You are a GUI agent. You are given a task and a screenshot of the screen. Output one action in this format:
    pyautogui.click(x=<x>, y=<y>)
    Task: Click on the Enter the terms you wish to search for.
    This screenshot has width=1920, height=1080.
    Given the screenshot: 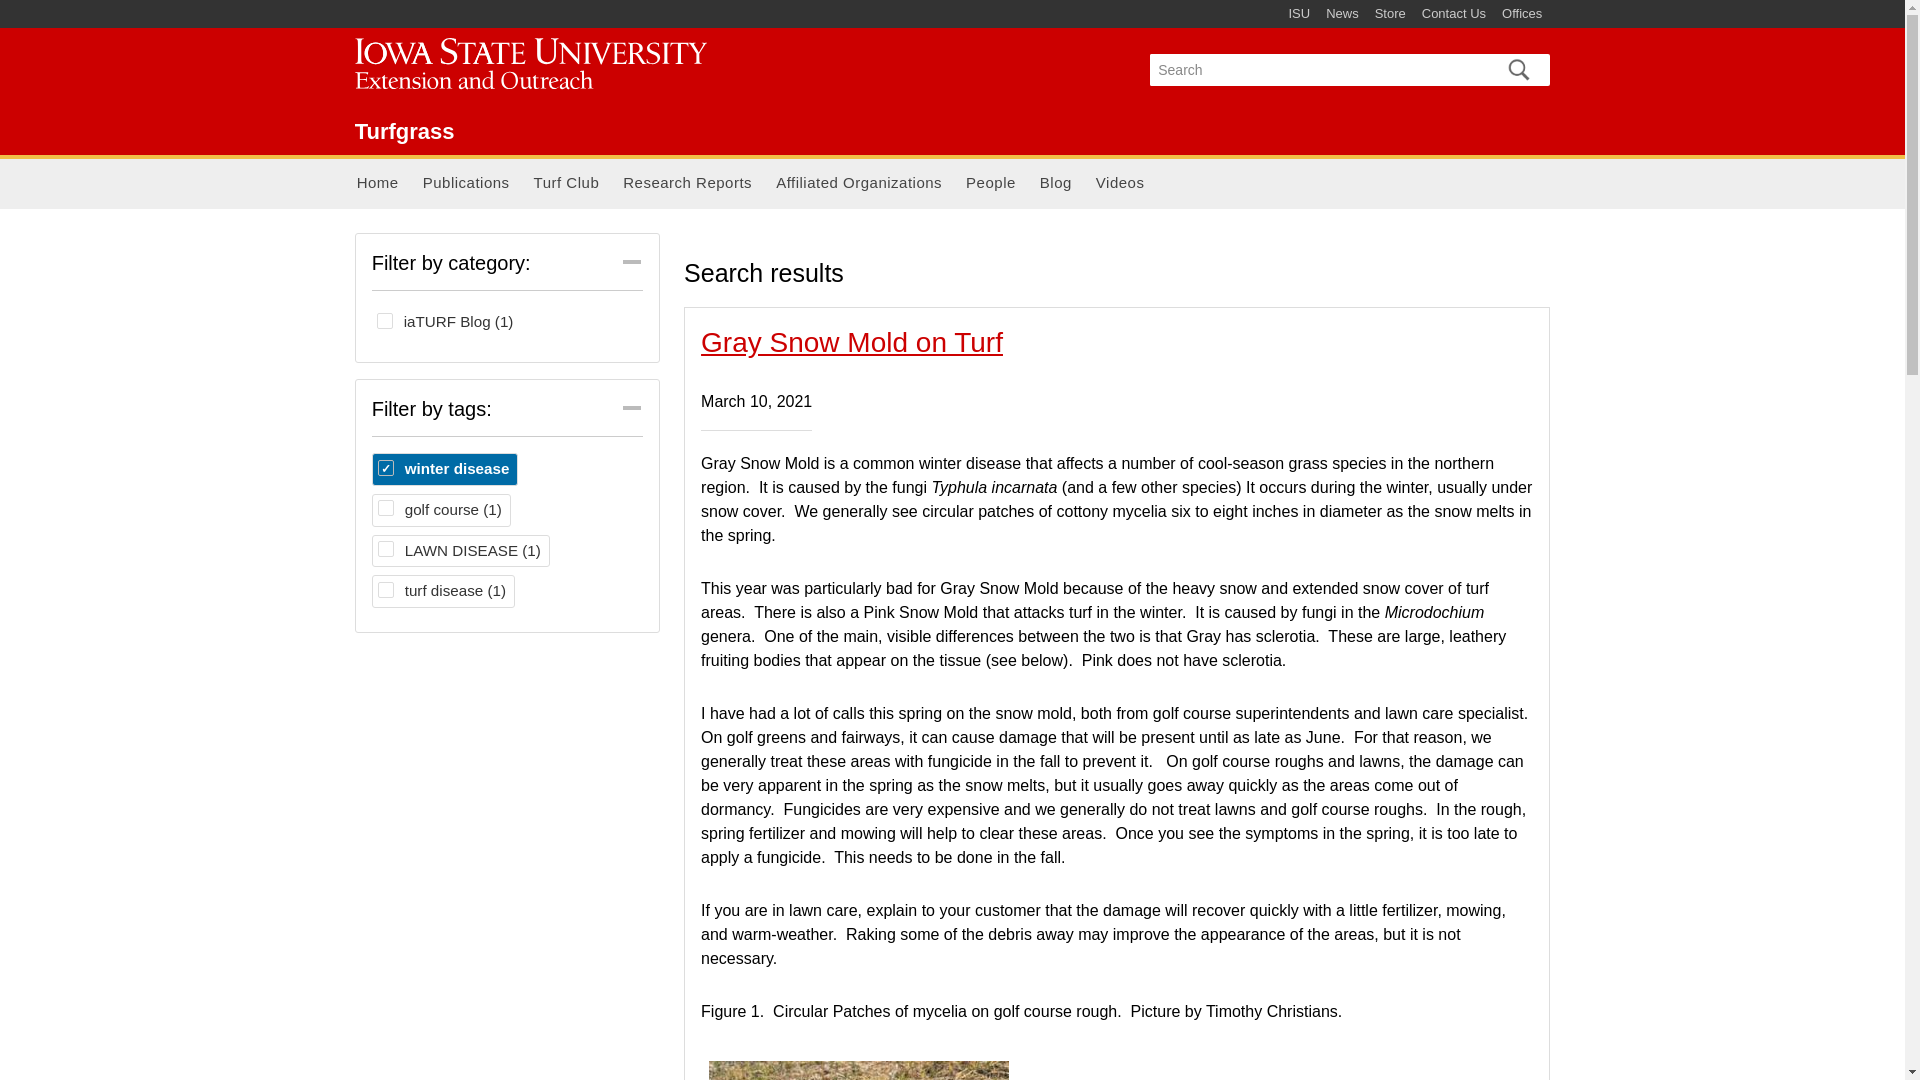 What is the action you would take?
    pyautogui.click(x=1316, y=70)
    